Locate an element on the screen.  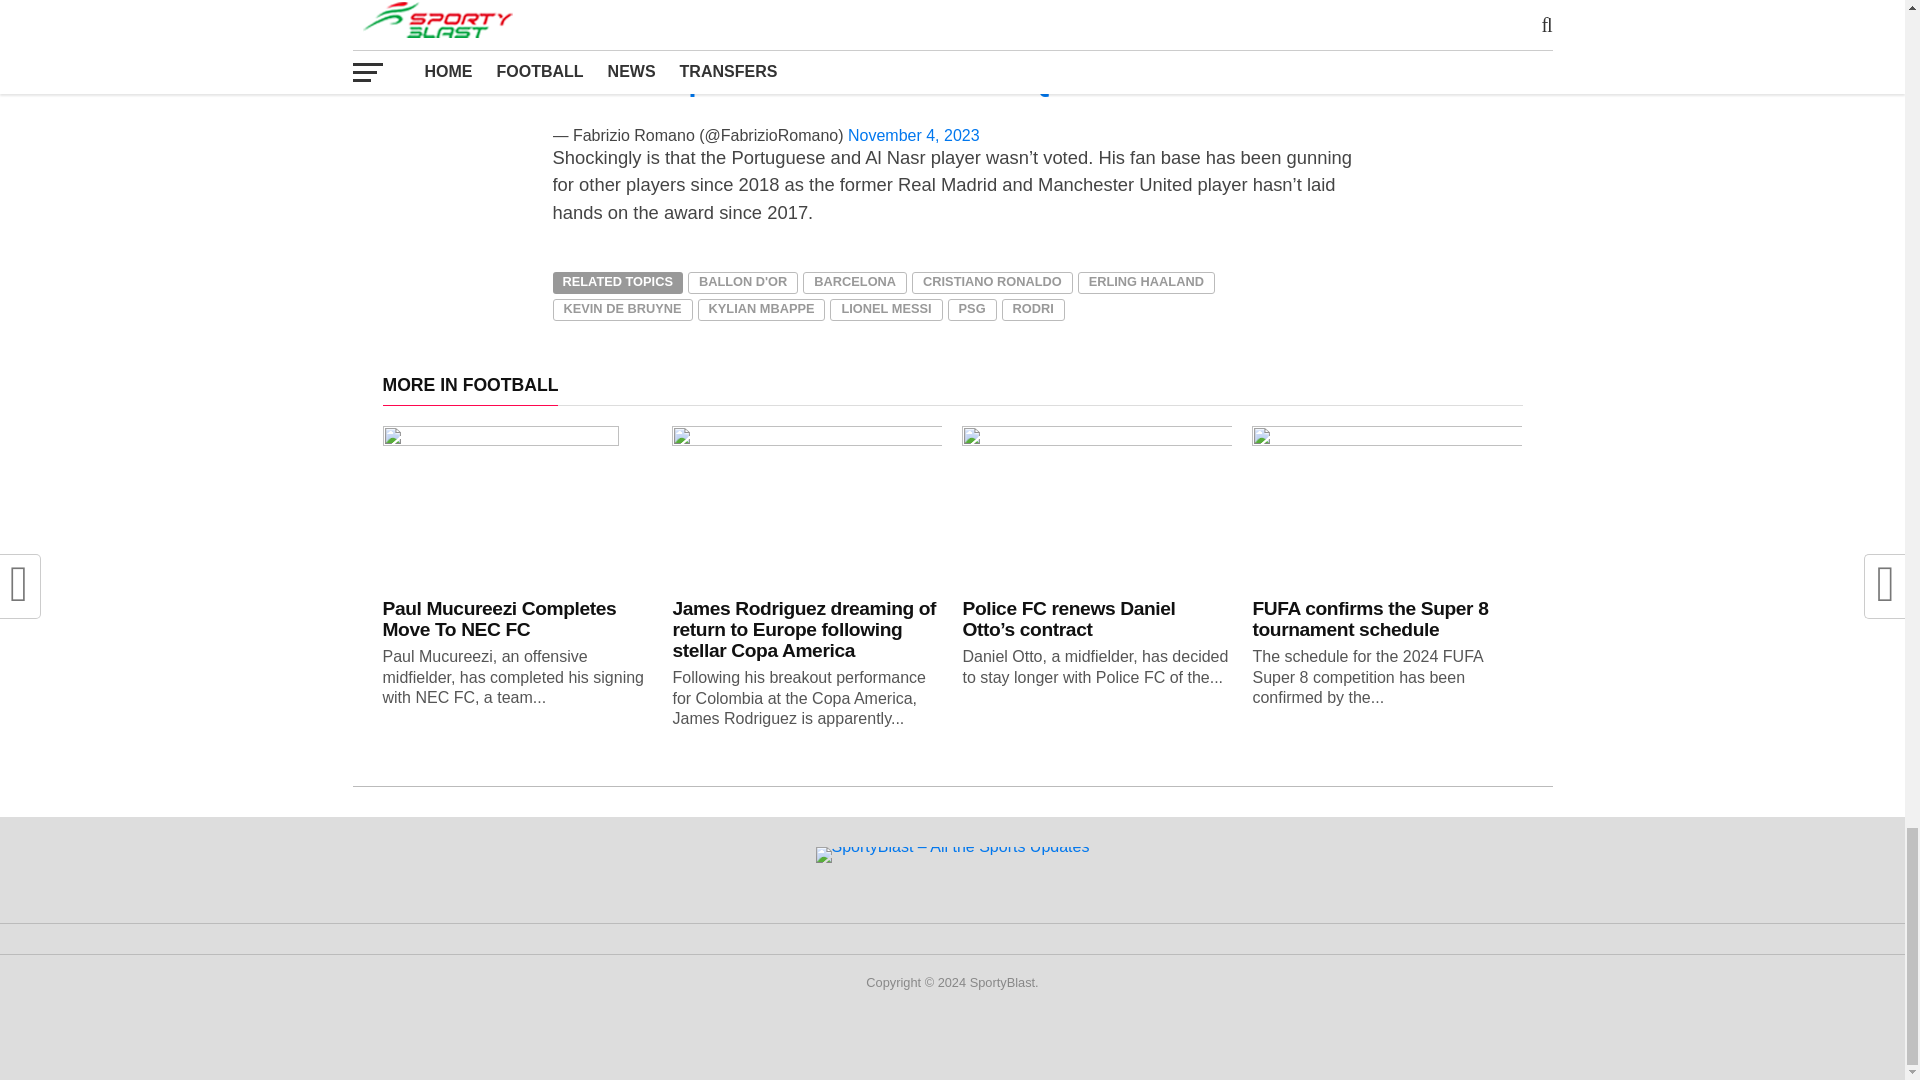
KYLIAN MBAPPE is located at coordinates (762, 310).